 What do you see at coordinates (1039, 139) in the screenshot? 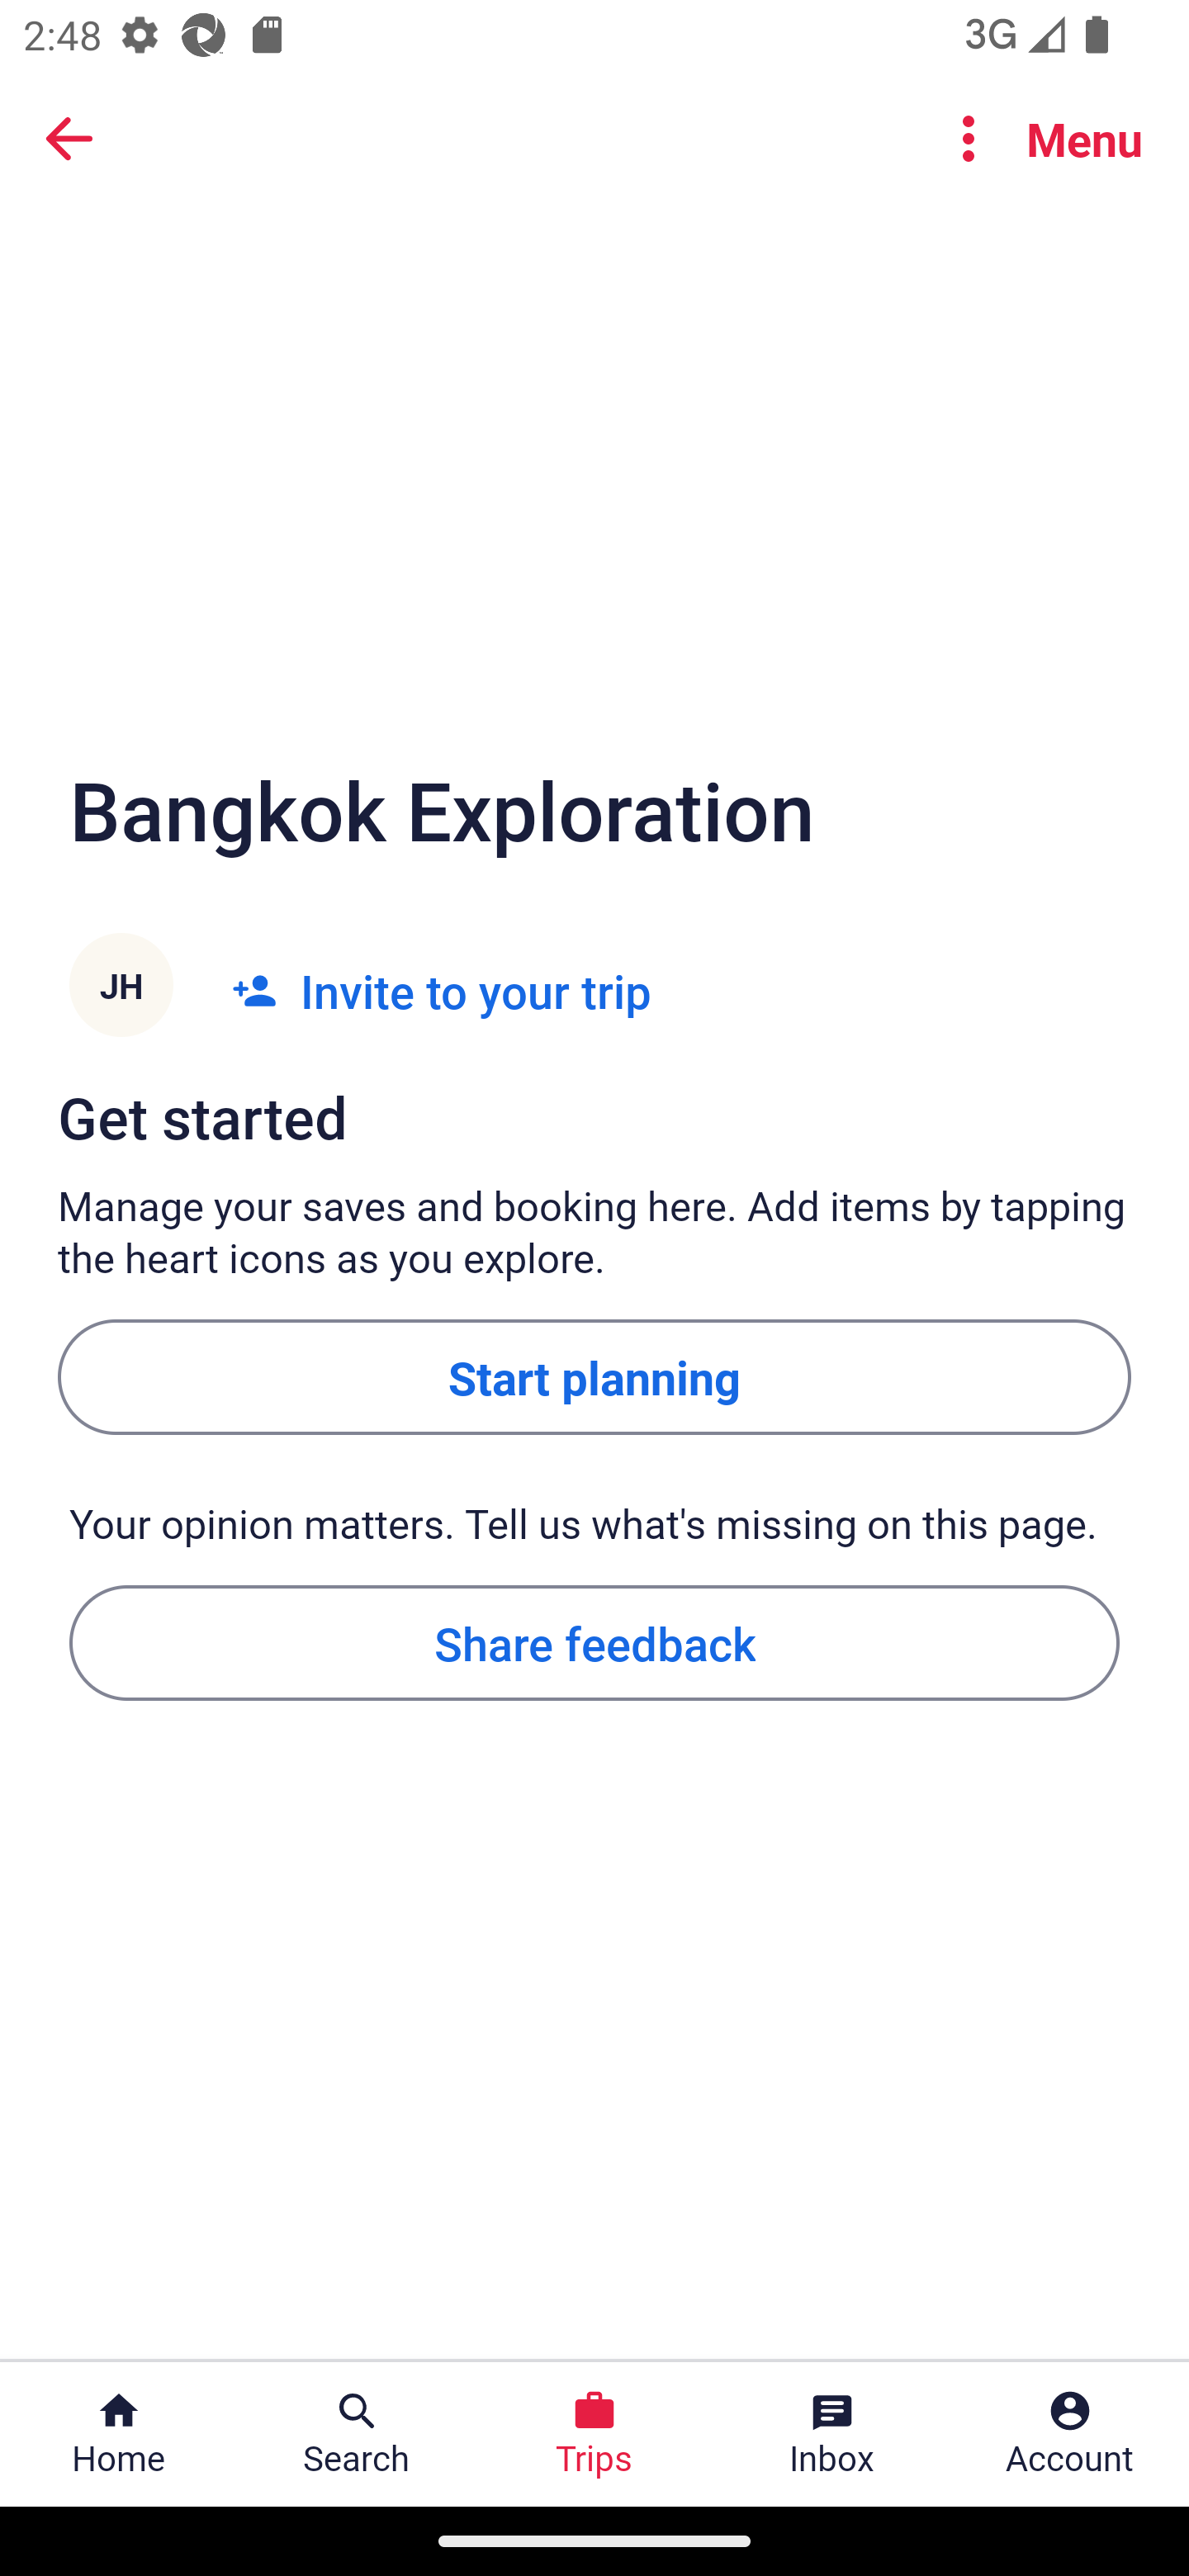
I see `Menu Menu Button` at bounding box center [1039, 139].